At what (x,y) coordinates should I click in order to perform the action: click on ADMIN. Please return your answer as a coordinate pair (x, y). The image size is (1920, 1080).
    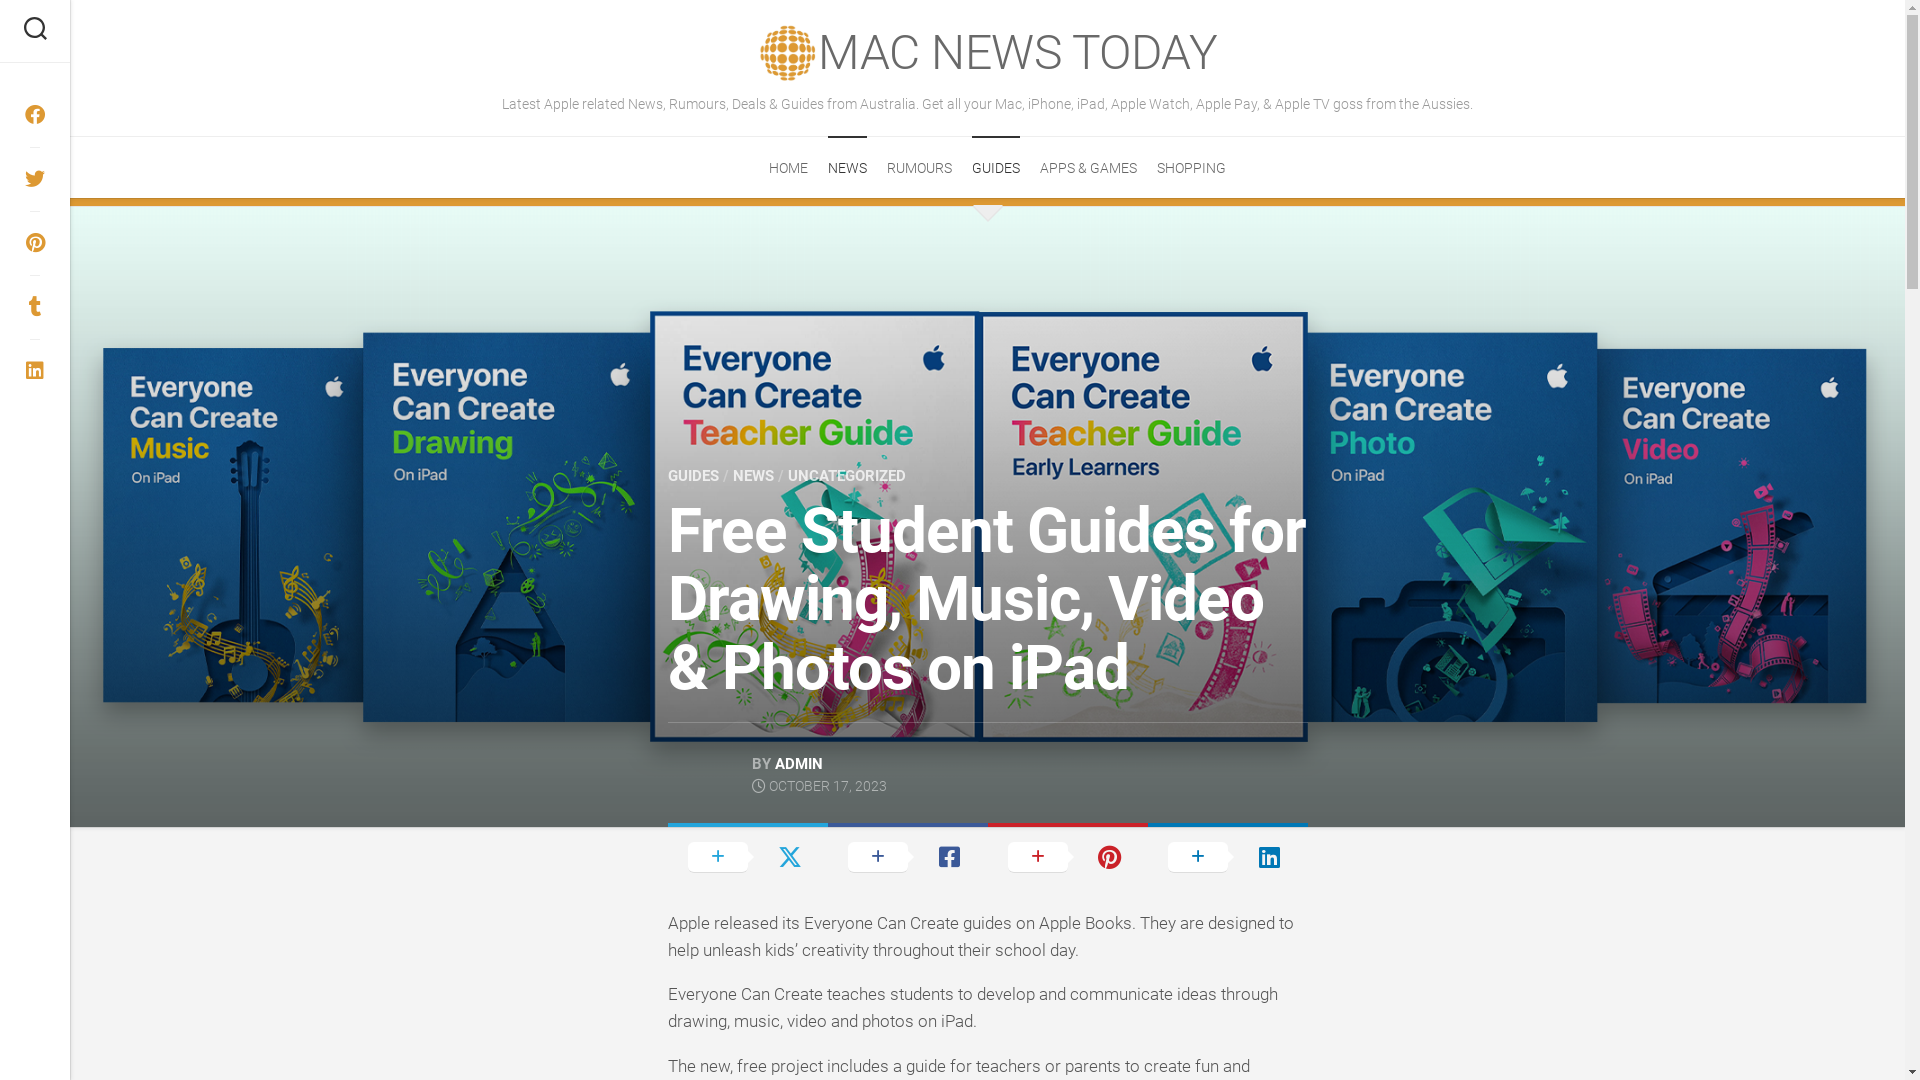
    Looking at the image, I should click on (798, 764).